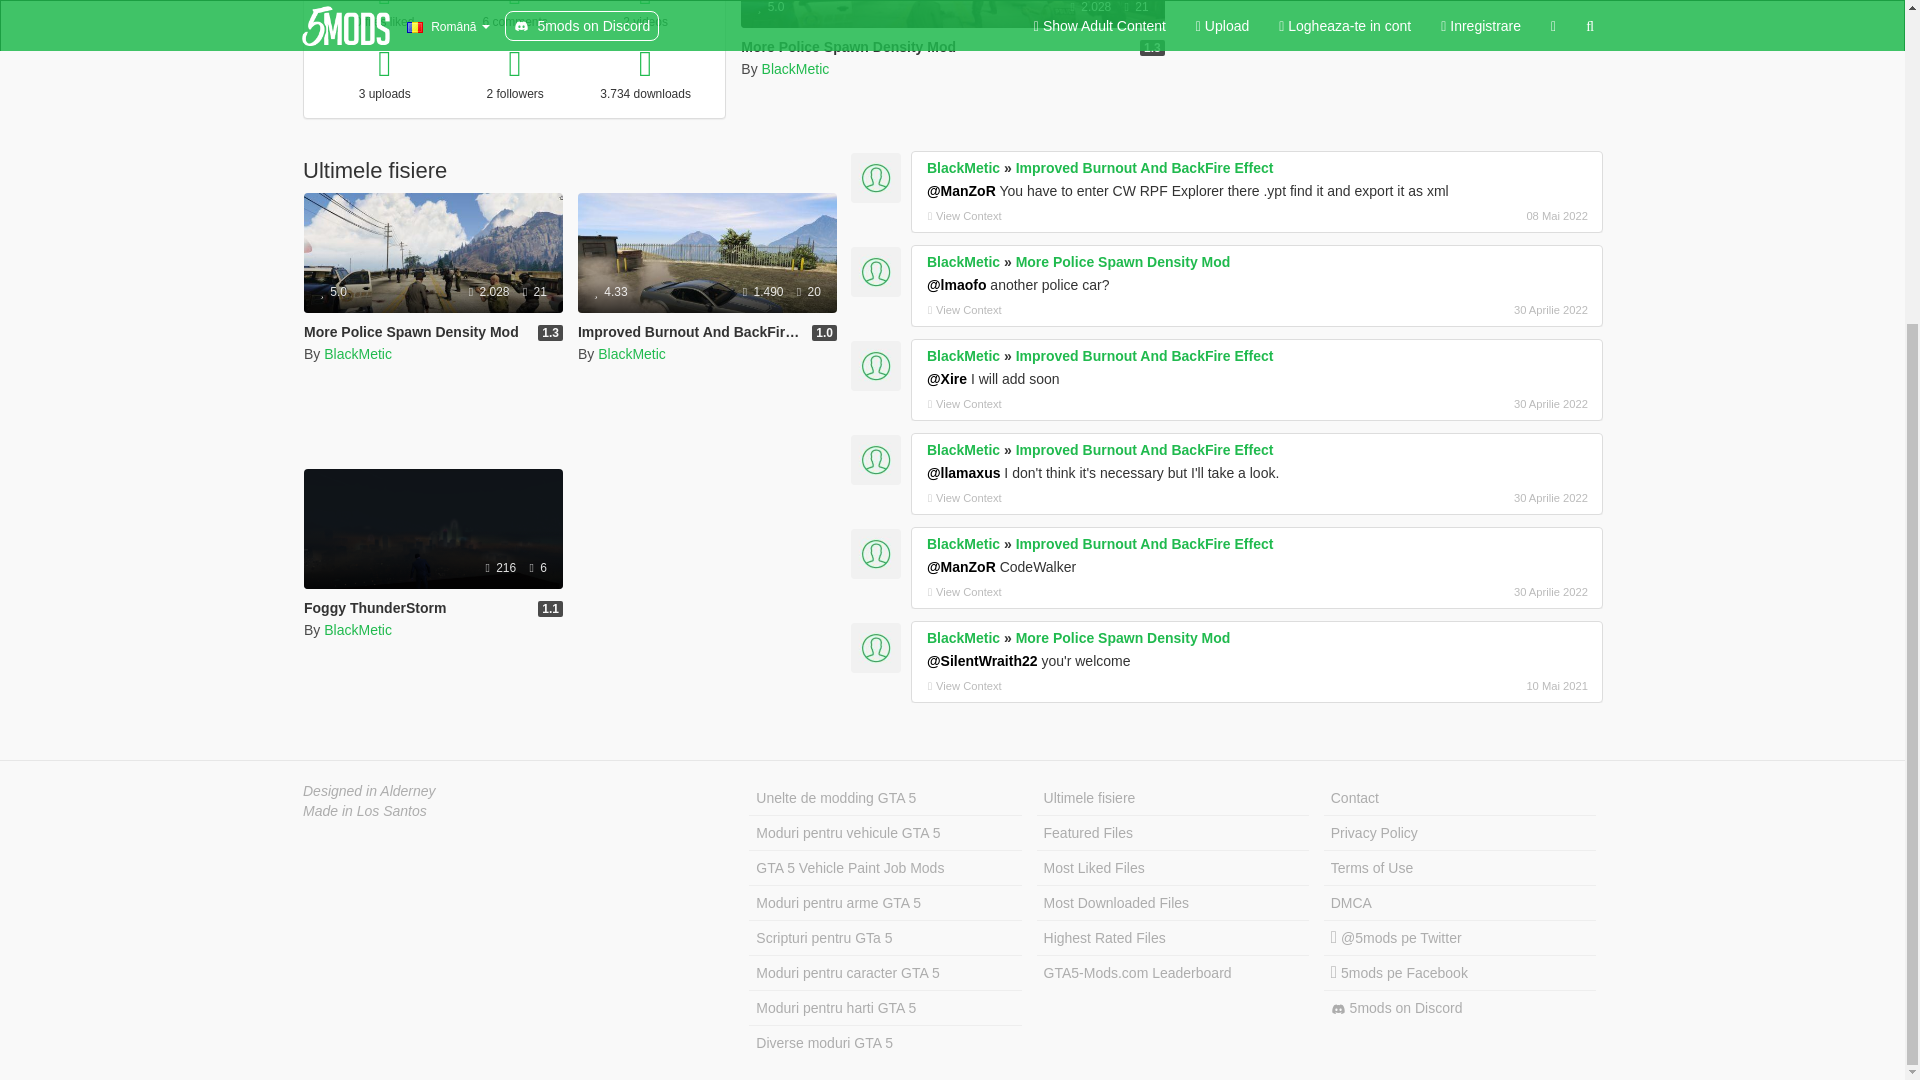  Describe the element at coordinates (770, 7) in the screenshot. I see `5.0 star rating` at that location.